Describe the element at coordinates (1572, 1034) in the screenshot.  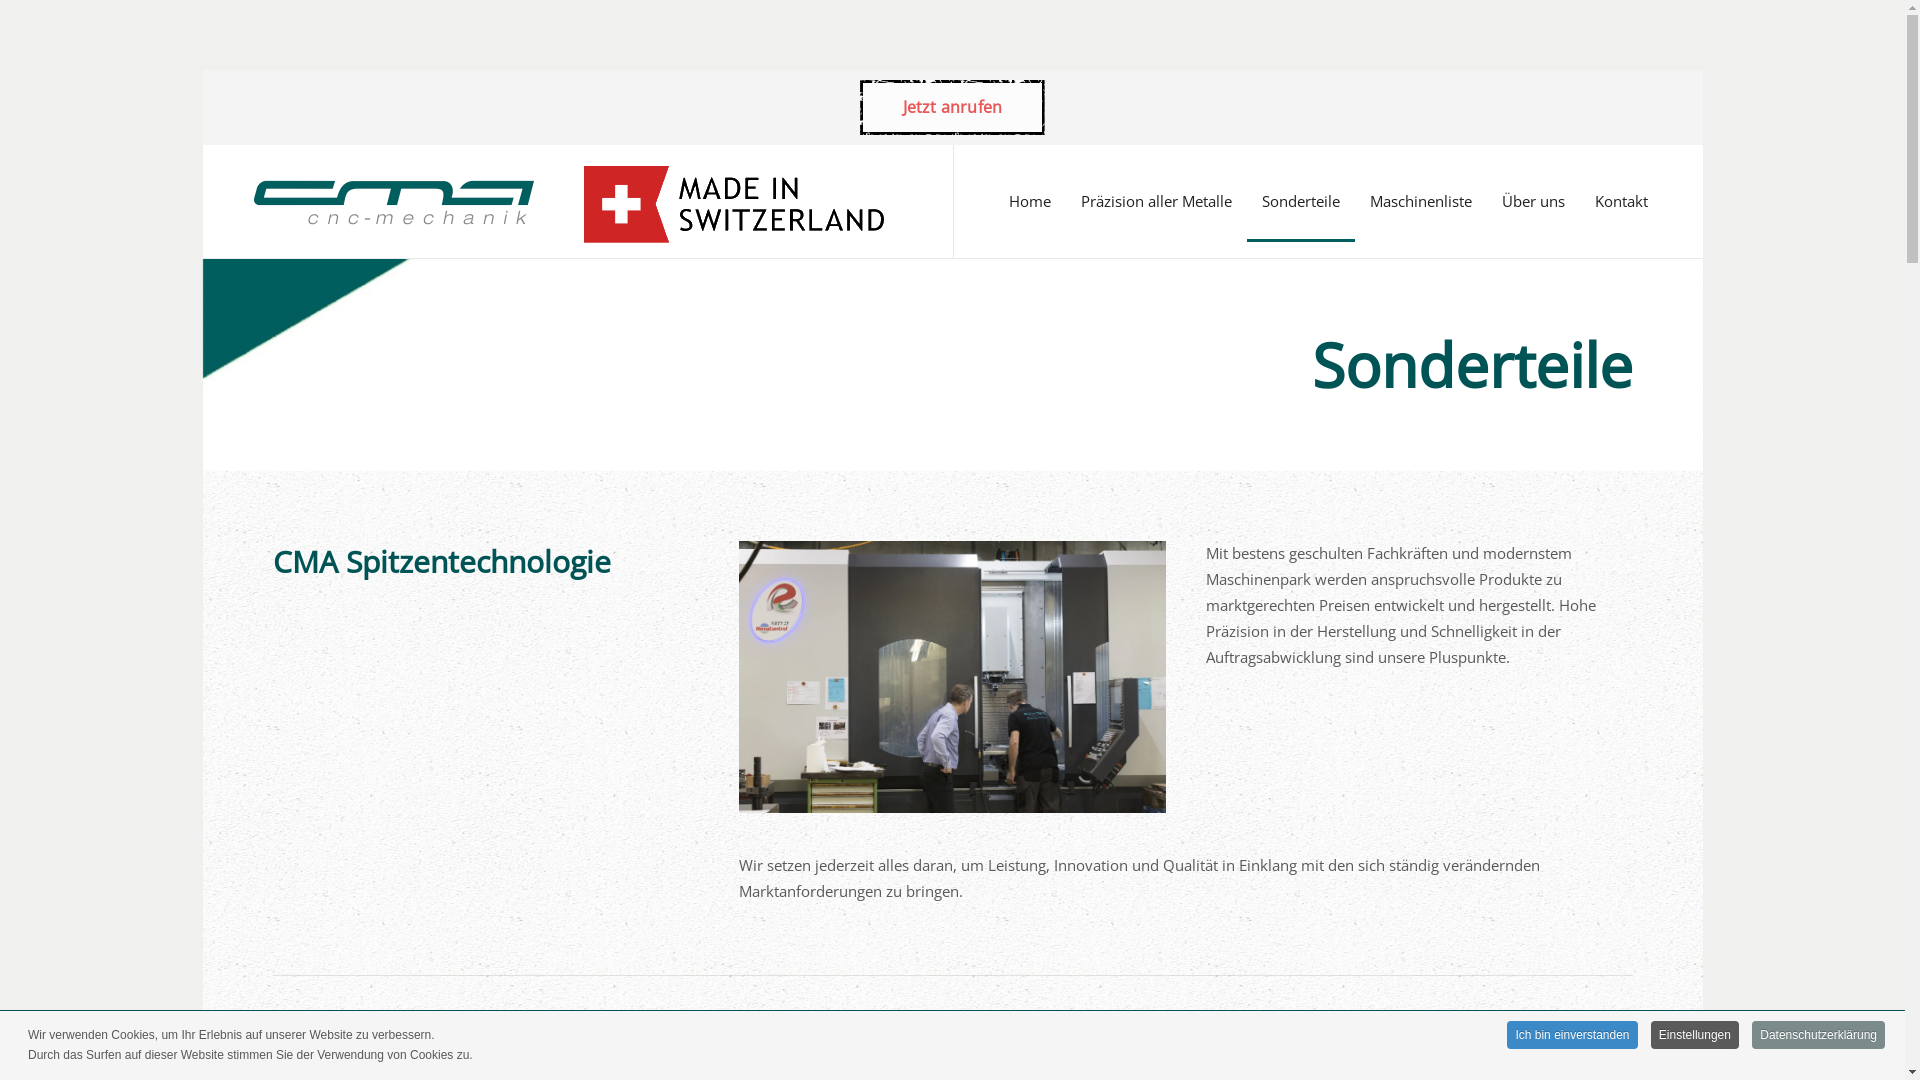
I see `Ich bin einverstanden` at that location.